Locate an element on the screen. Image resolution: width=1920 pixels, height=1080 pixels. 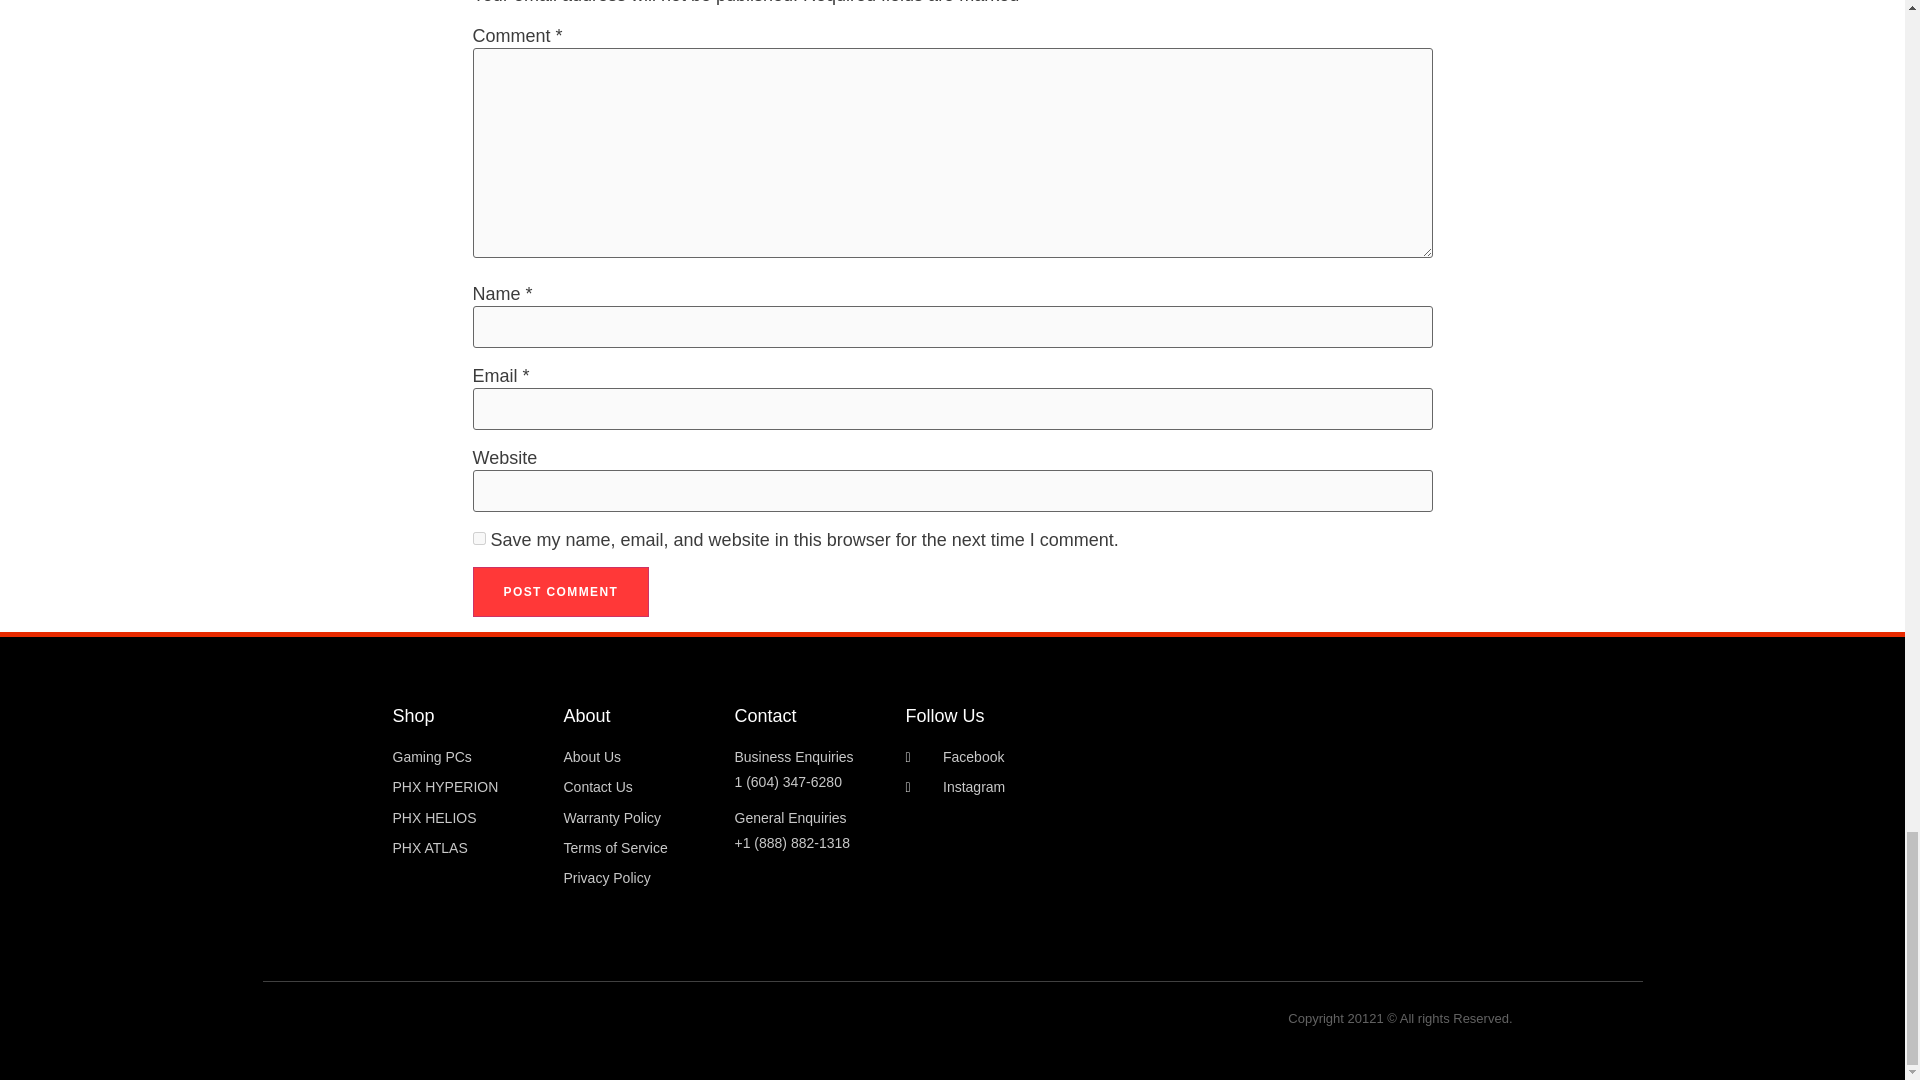
Instagram is located at coordinates (1062, 788).